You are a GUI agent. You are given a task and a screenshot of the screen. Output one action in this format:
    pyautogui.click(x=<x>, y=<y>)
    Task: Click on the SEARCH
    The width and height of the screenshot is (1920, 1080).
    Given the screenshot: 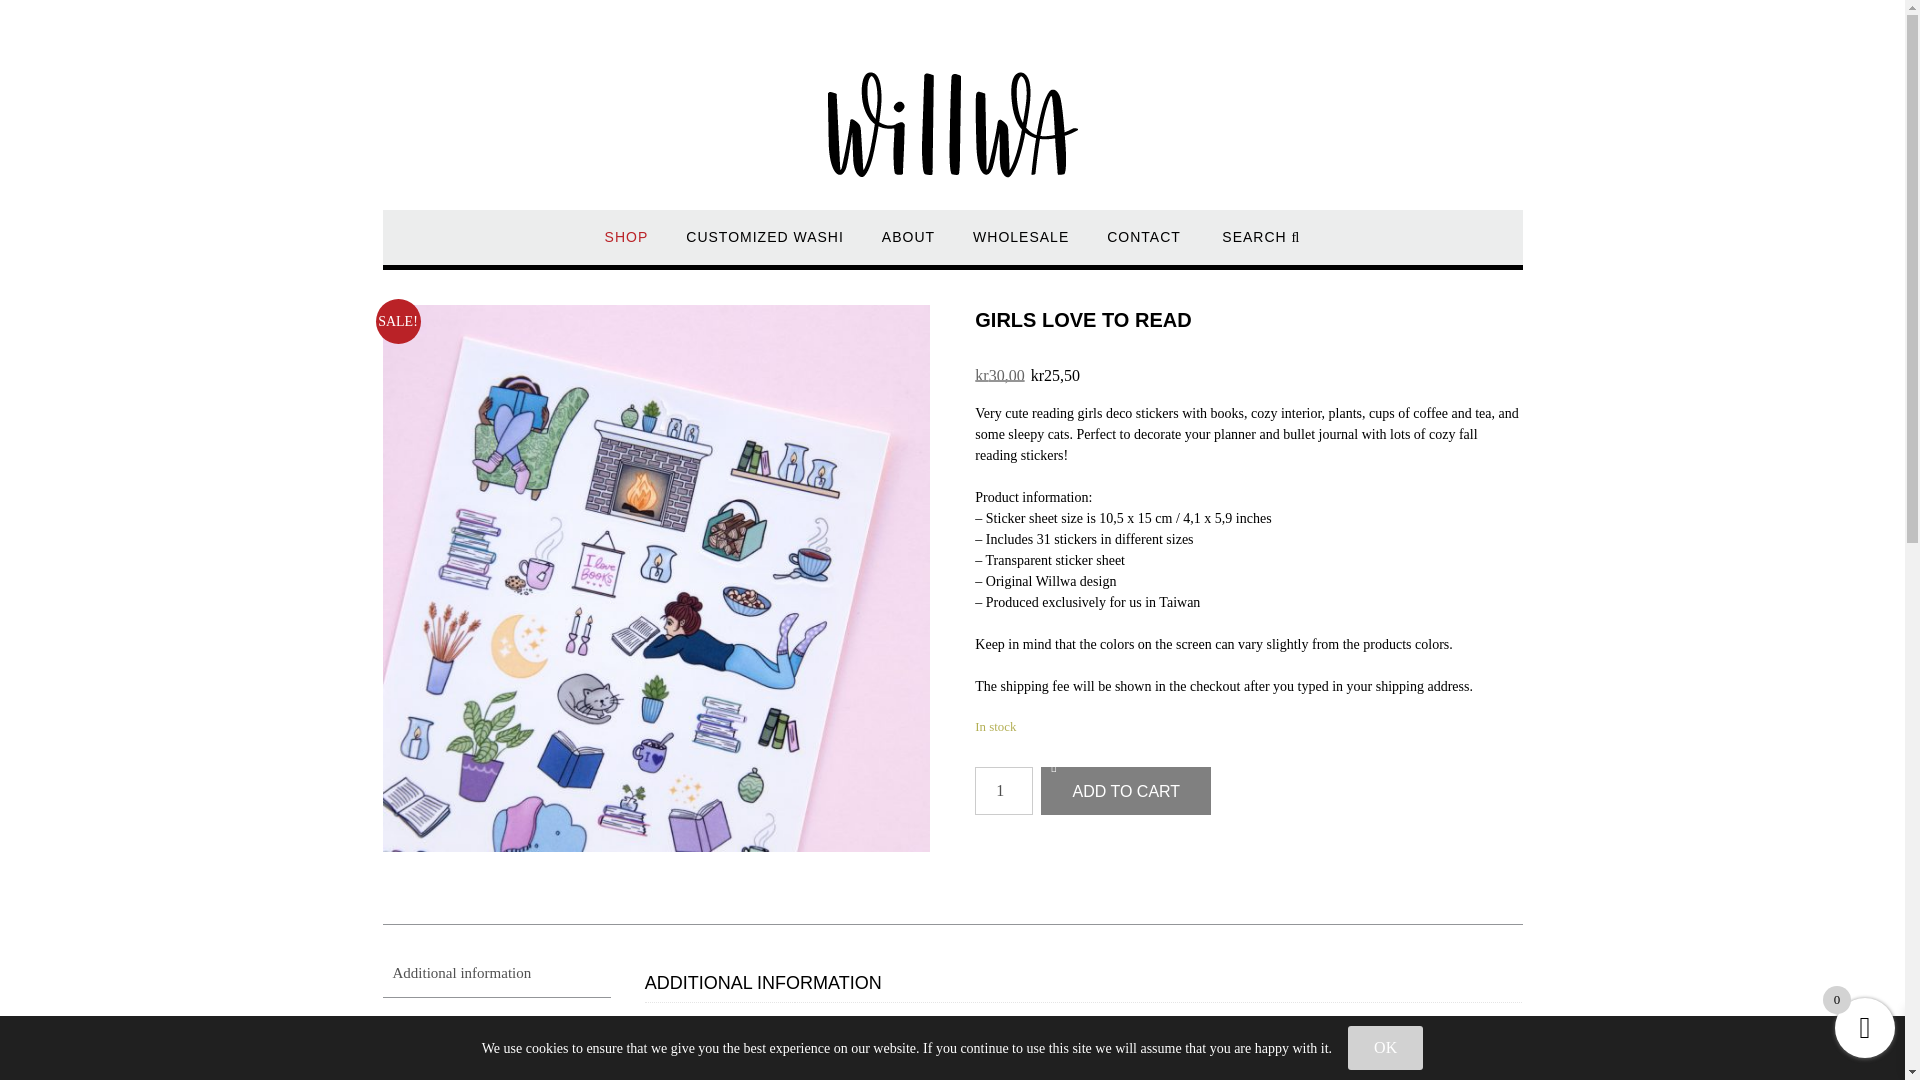 What is the action you would take?
    pyautogui.click(x=1260, y=246)
    